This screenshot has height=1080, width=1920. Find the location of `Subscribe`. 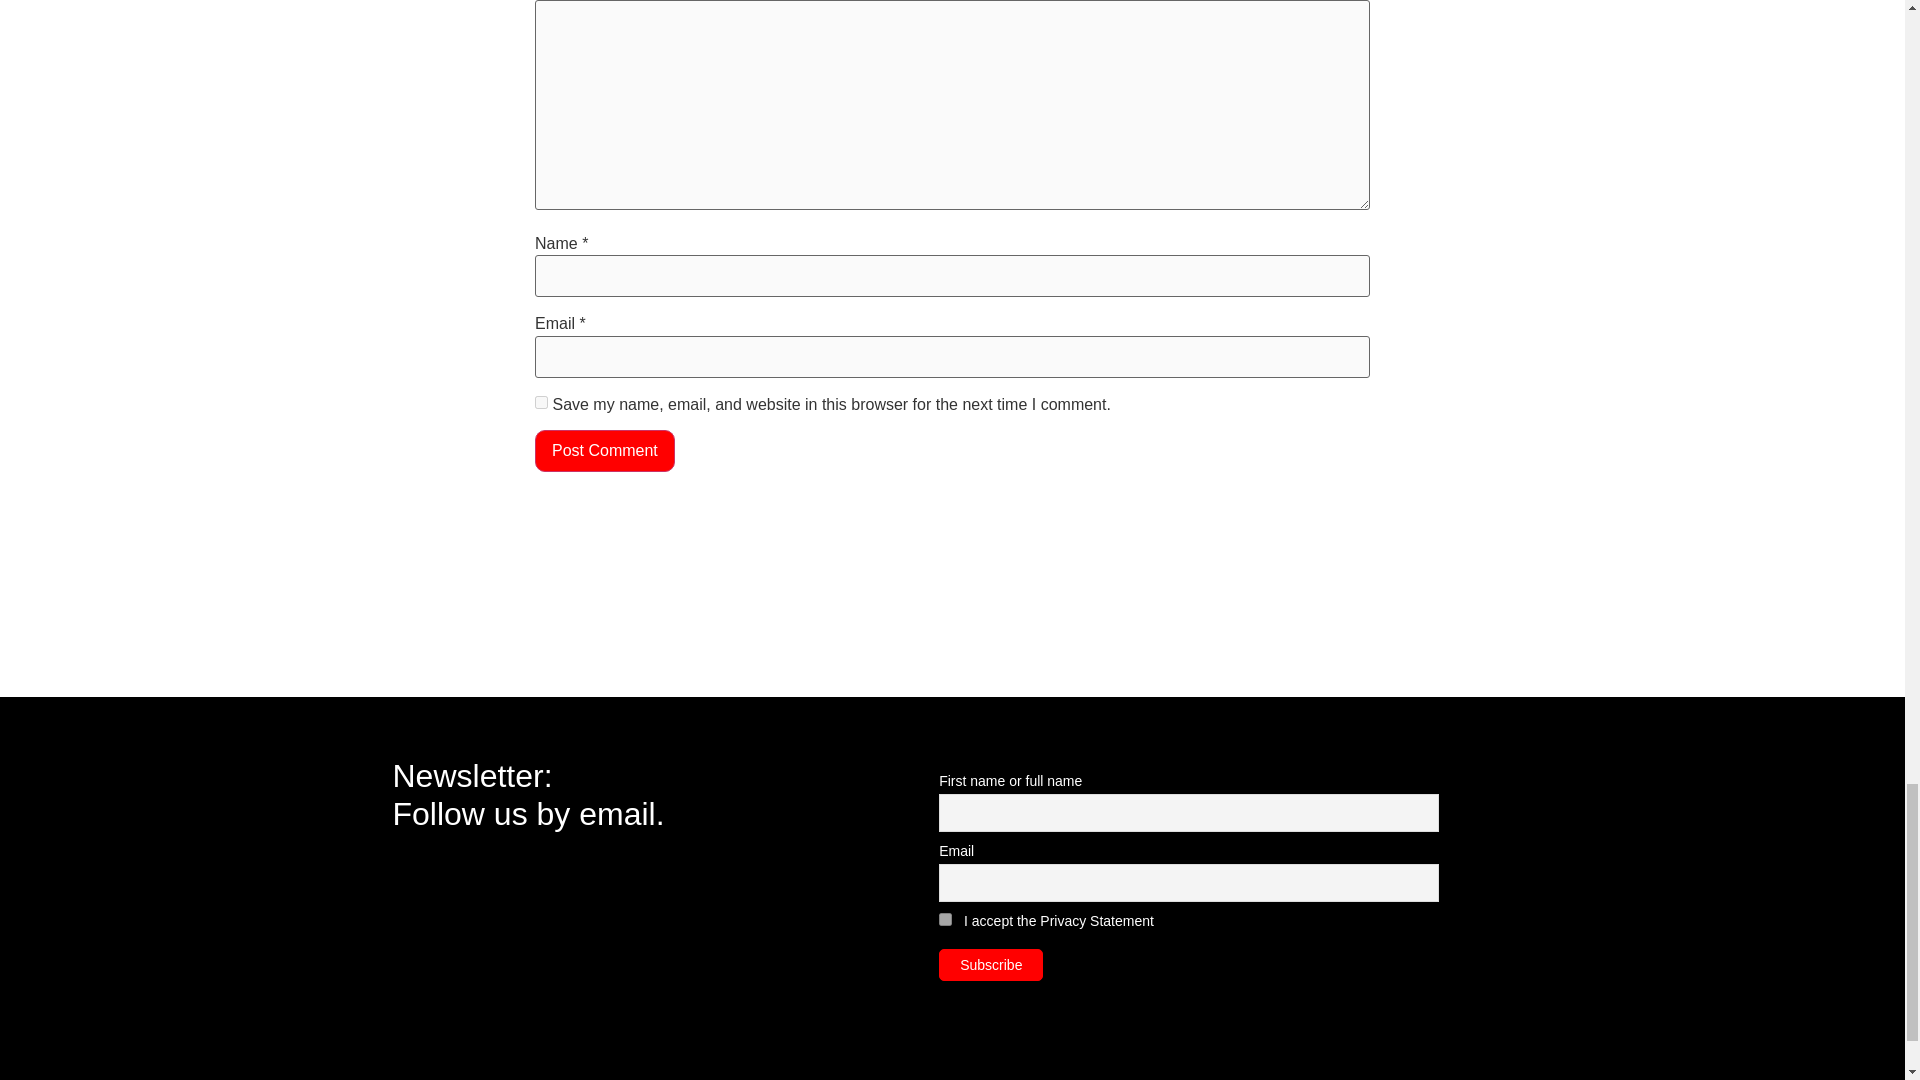

Subscribe is located at coordinates (990, 964).